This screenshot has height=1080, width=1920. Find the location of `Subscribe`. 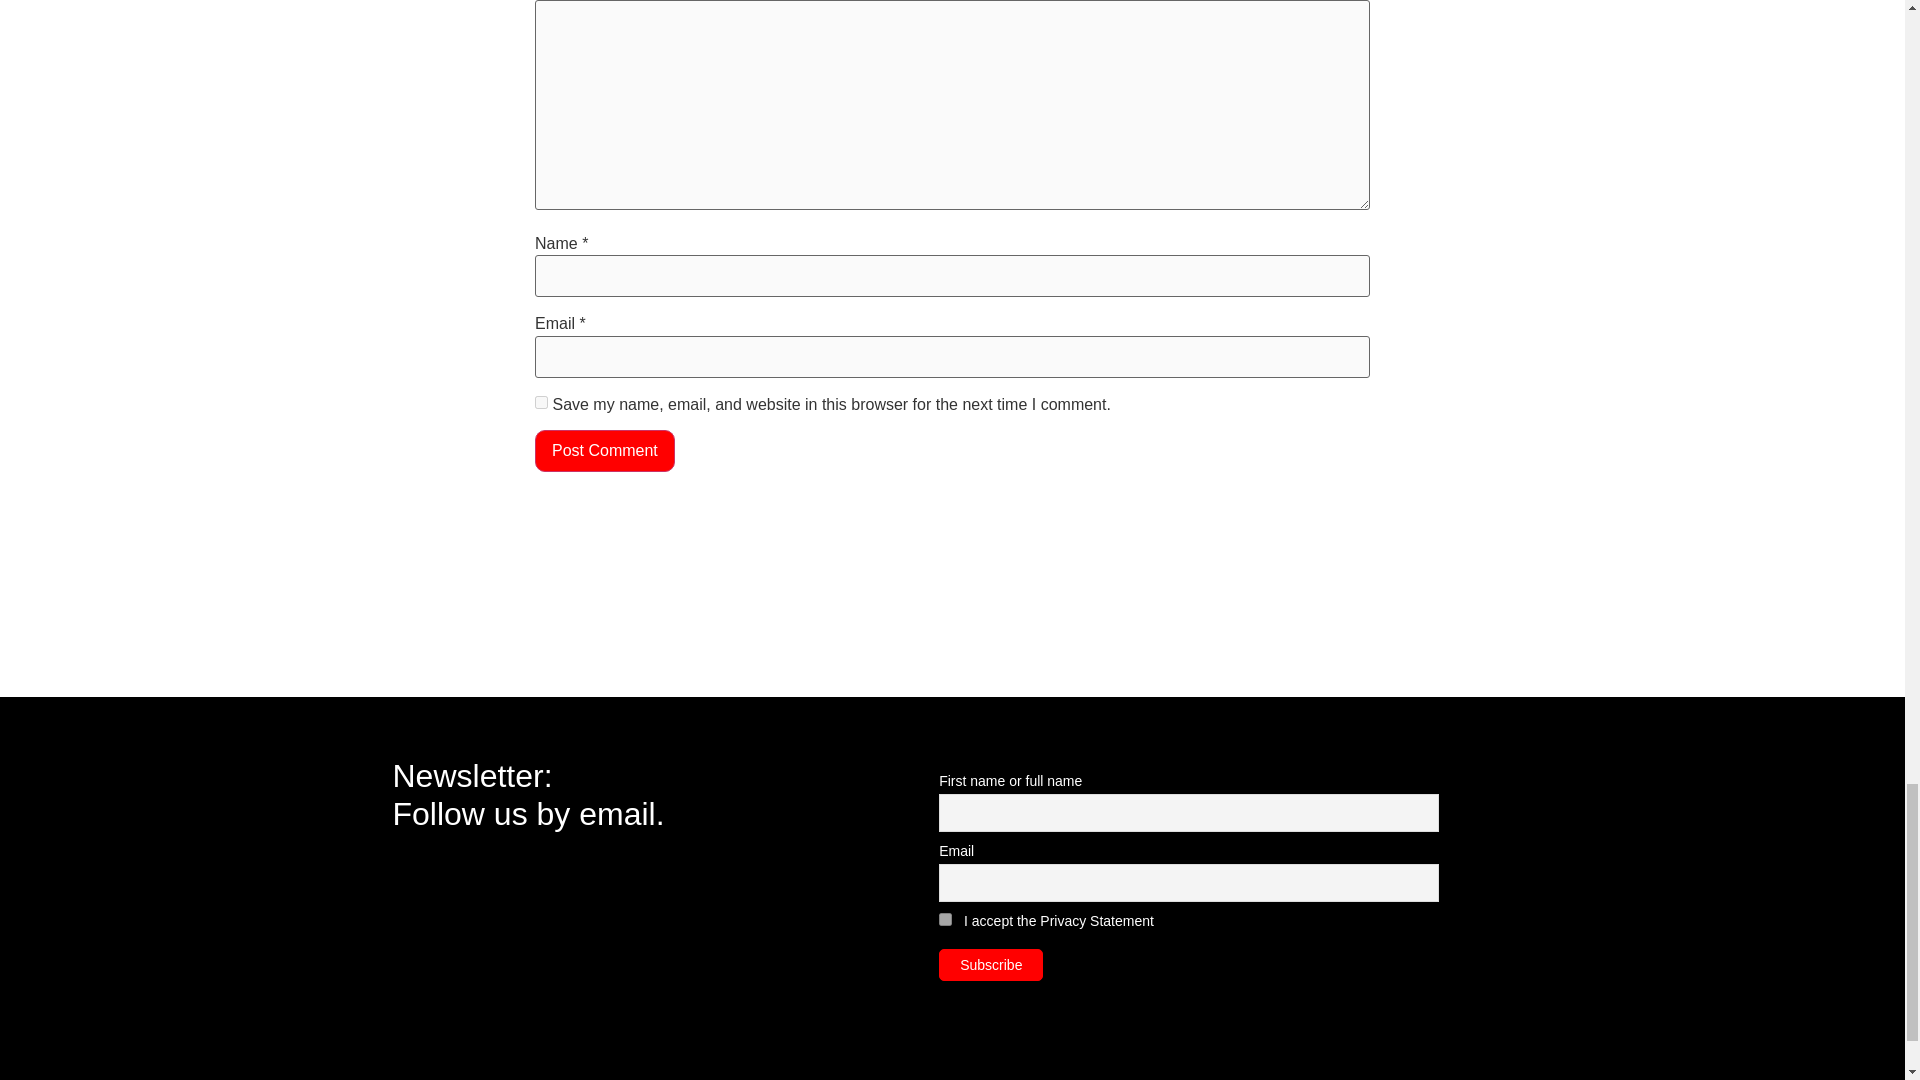

Subscribe is located at coordinates (990, 964).